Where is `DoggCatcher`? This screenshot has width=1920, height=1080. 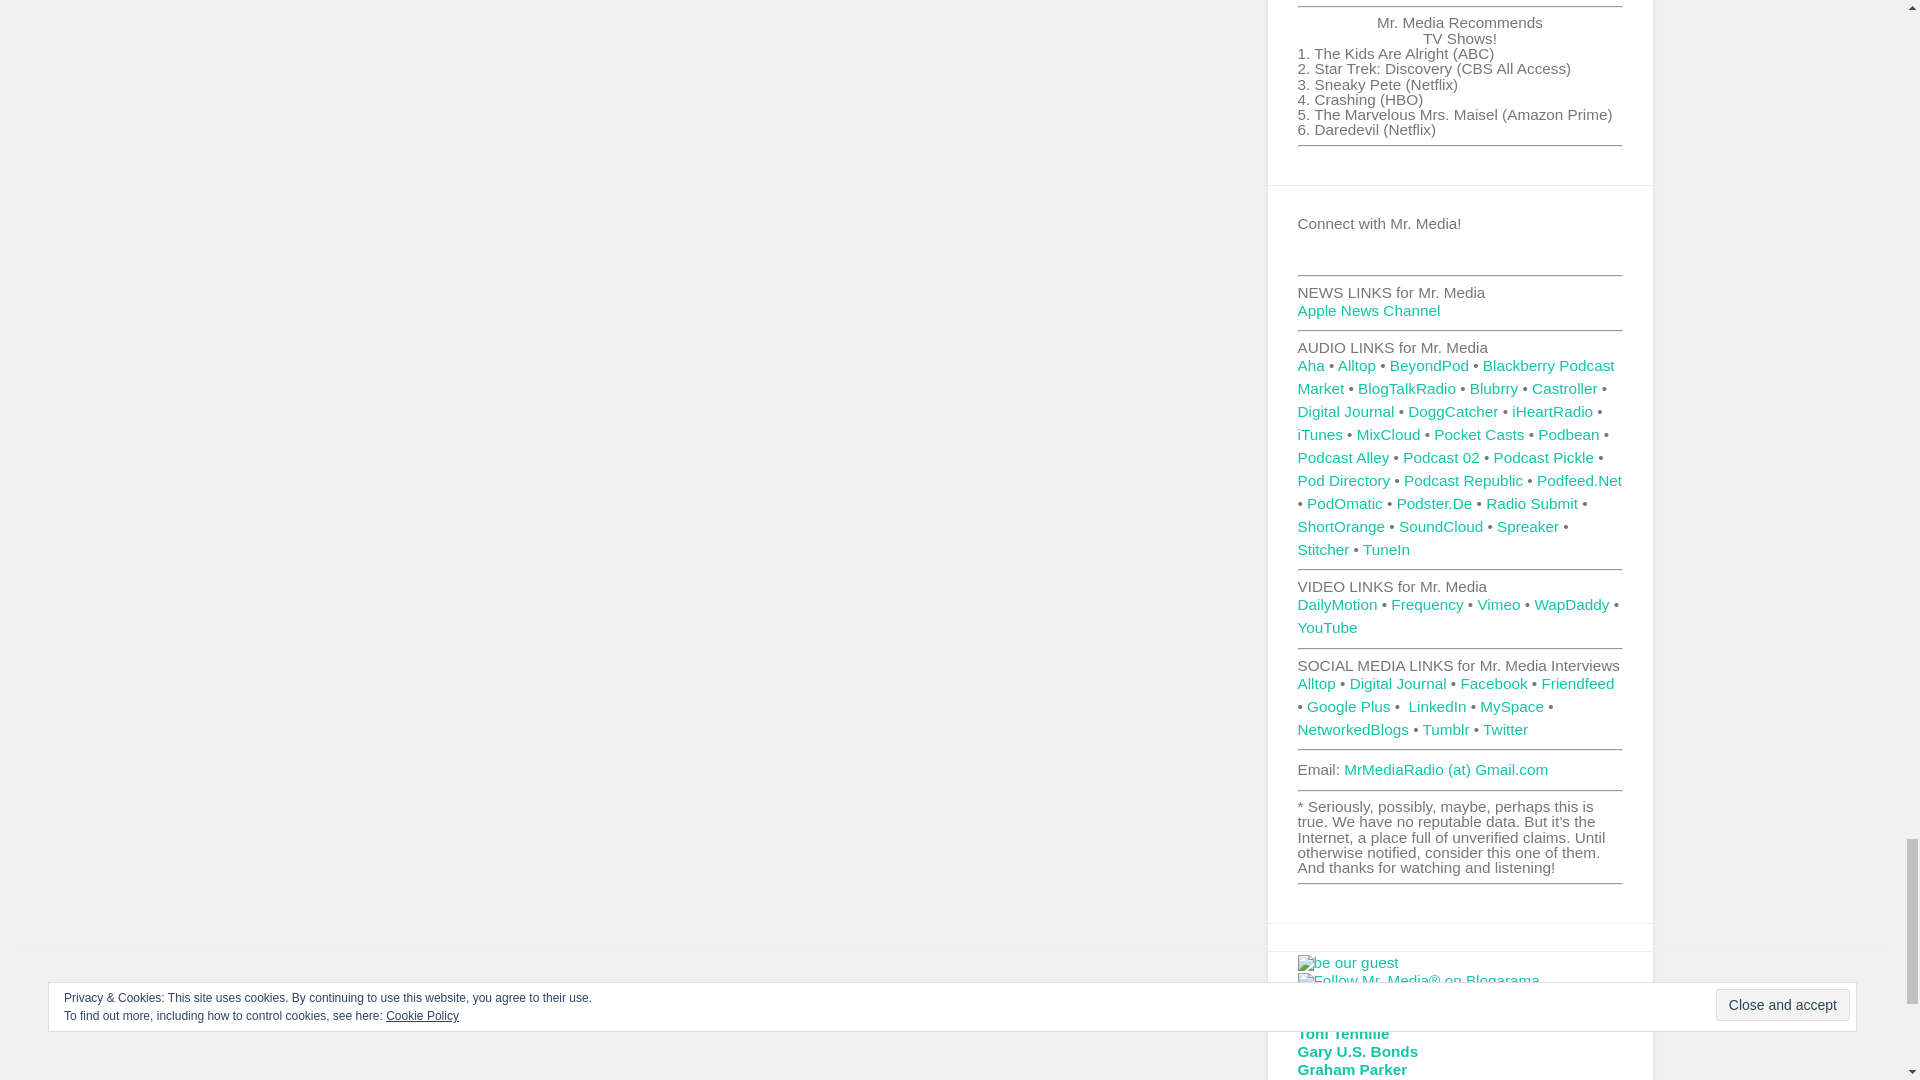
DoggCatcher is located at coordinates (1452, 411).